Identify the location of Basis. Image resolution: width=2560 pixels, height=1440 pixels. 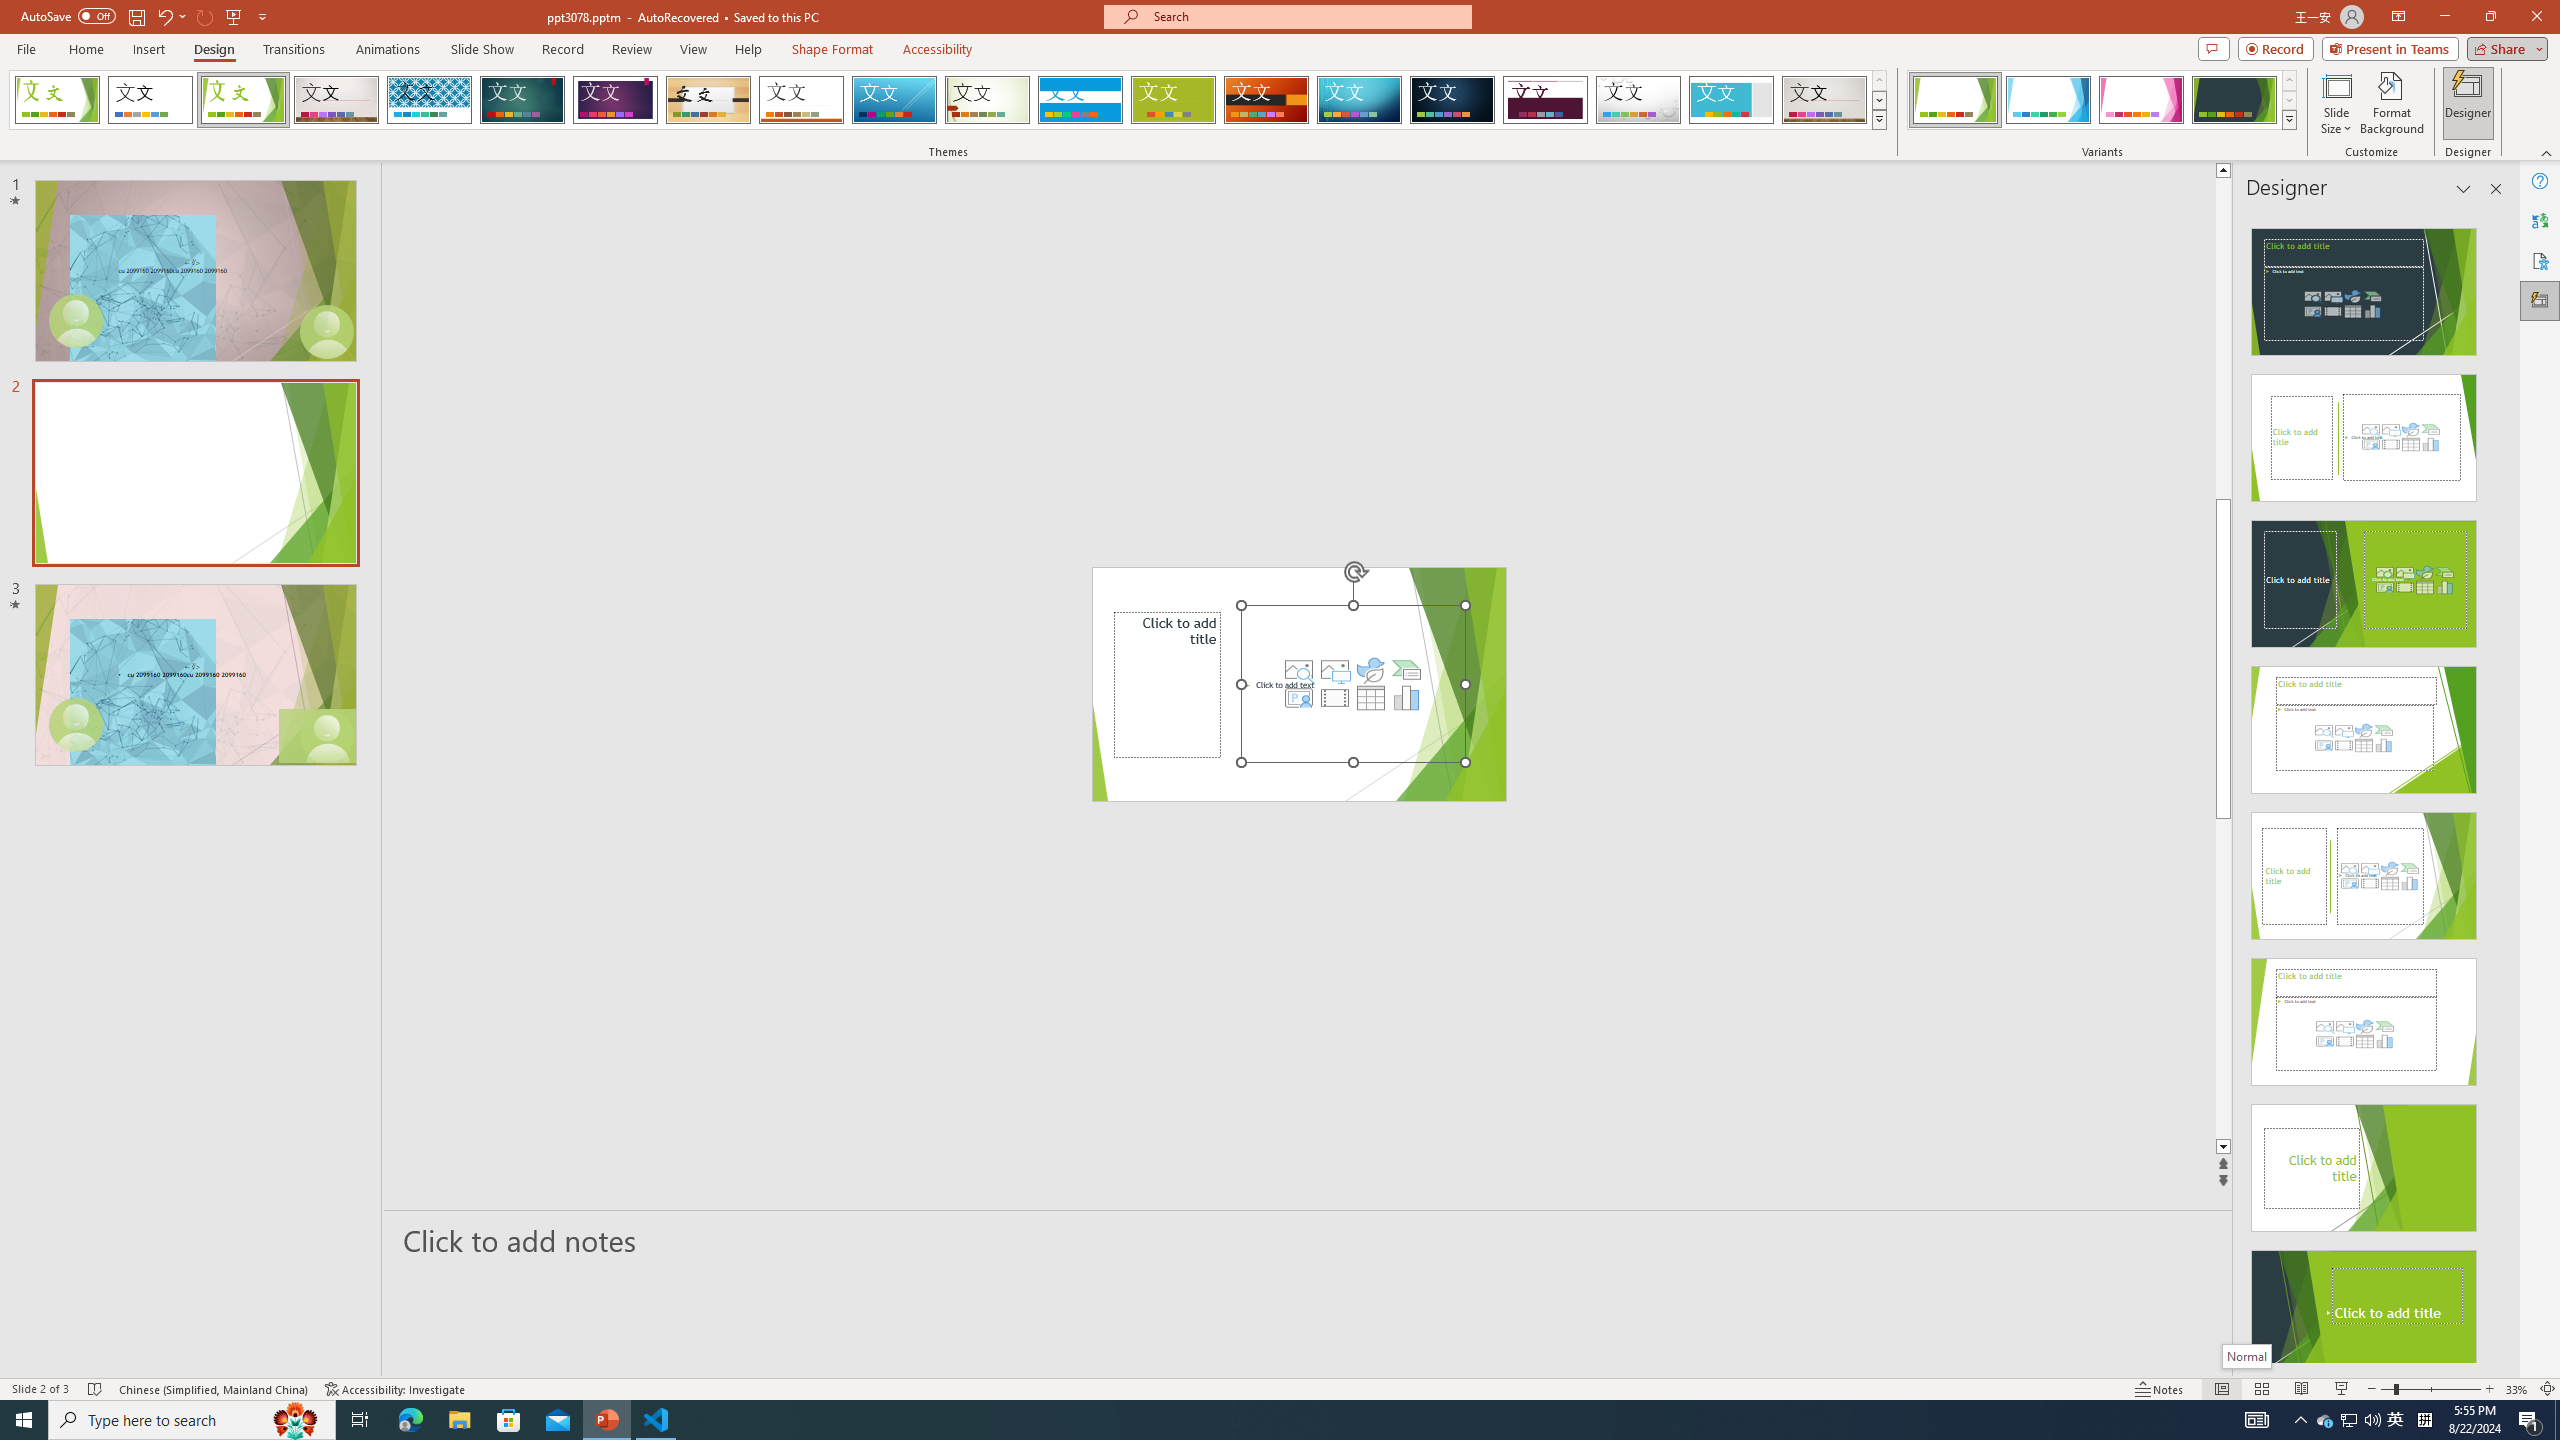
(1174, 100).